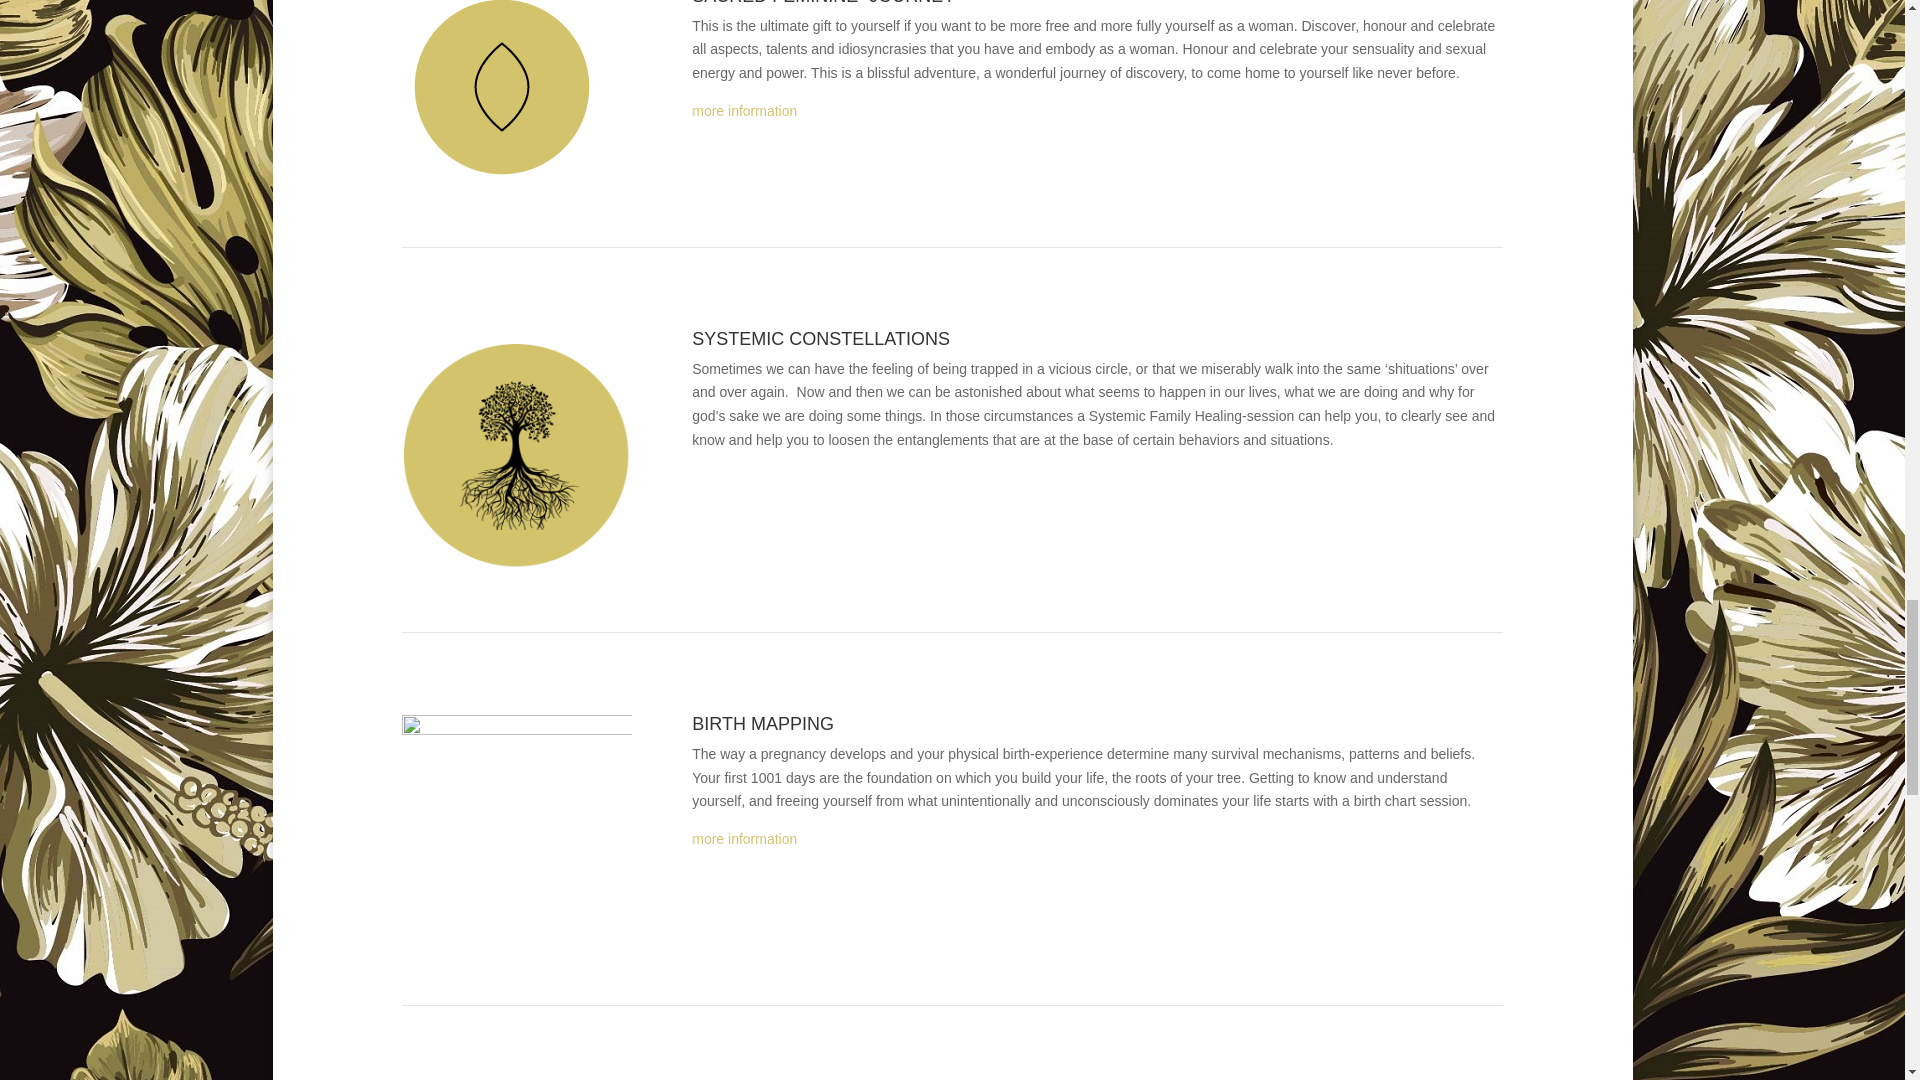 The height and width of the screenshot is (1080, 1920). What do you see at coordinates (744, 838) in the screenshot?
I see `Birth Mapping` at bounding box center [744, 838].